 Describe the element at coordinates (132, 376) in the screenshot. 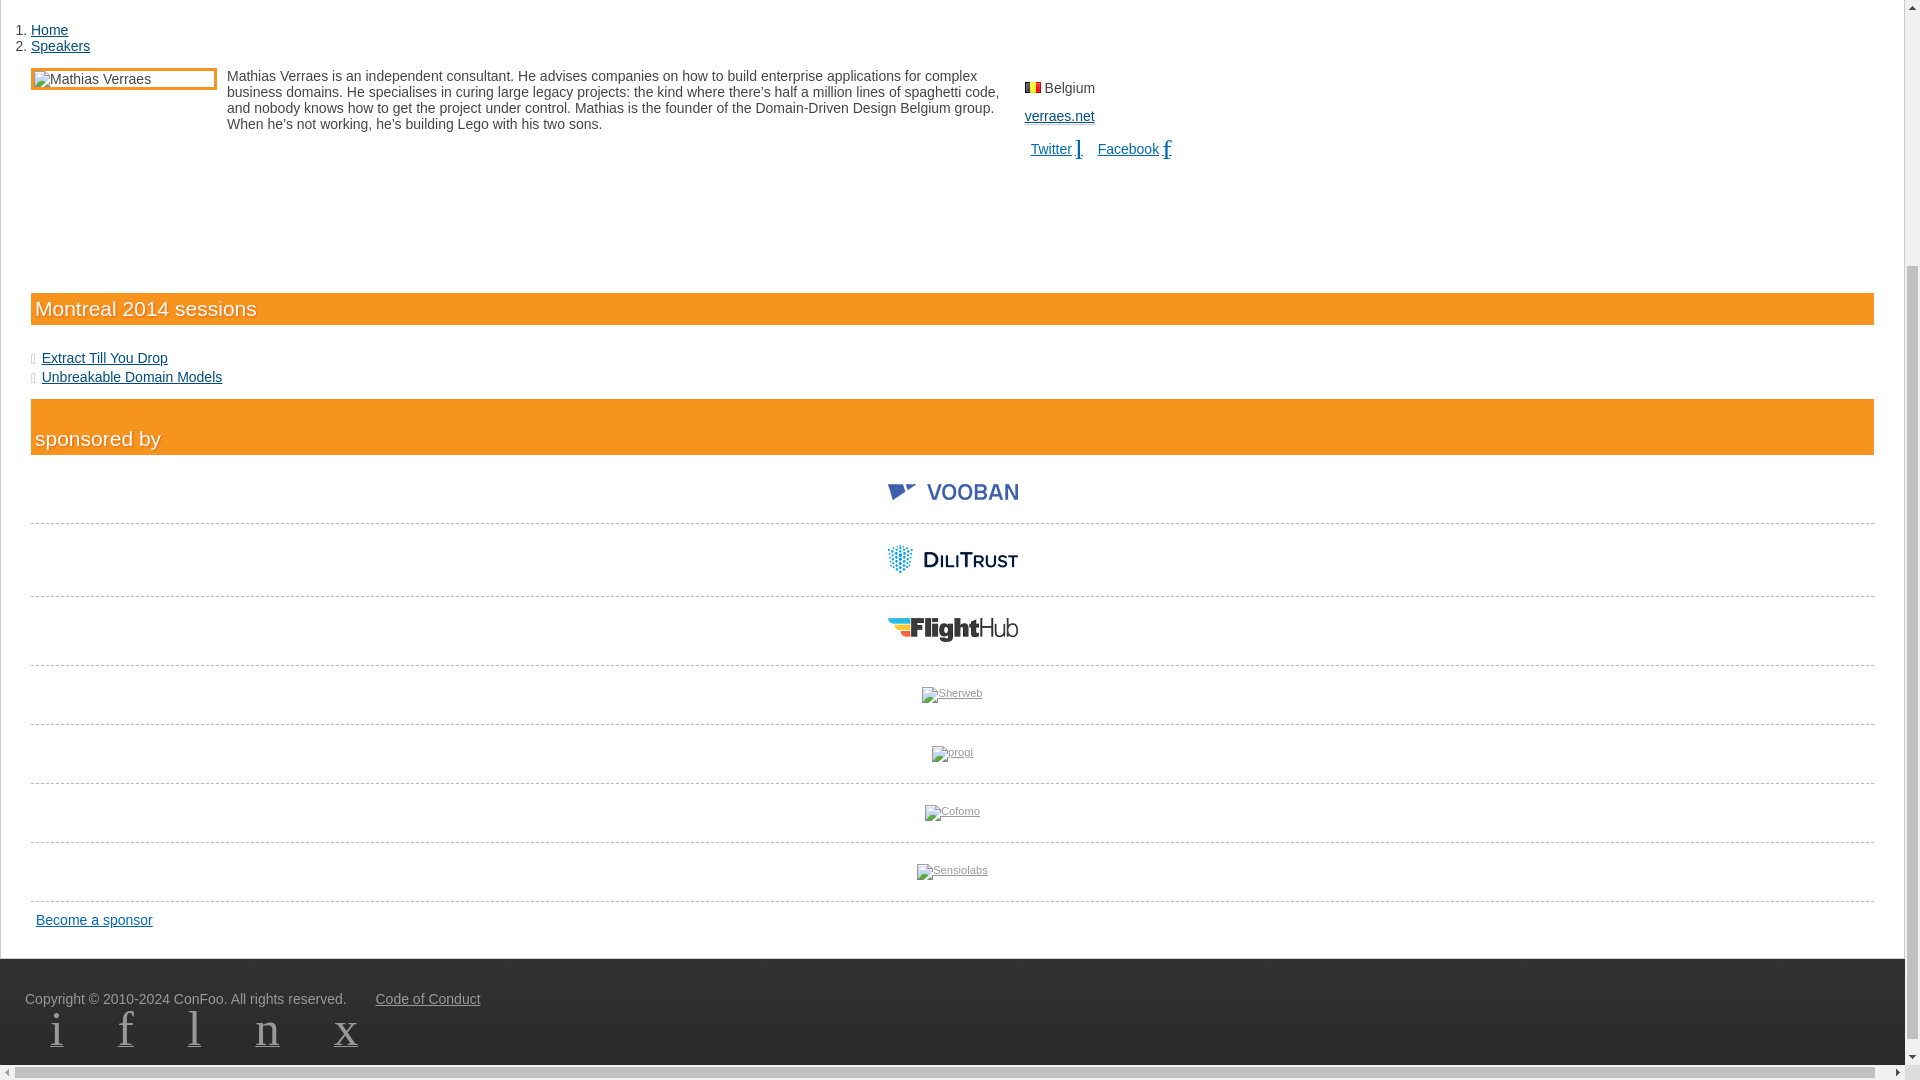

I see `Unbreakable Domain Models` at that location.